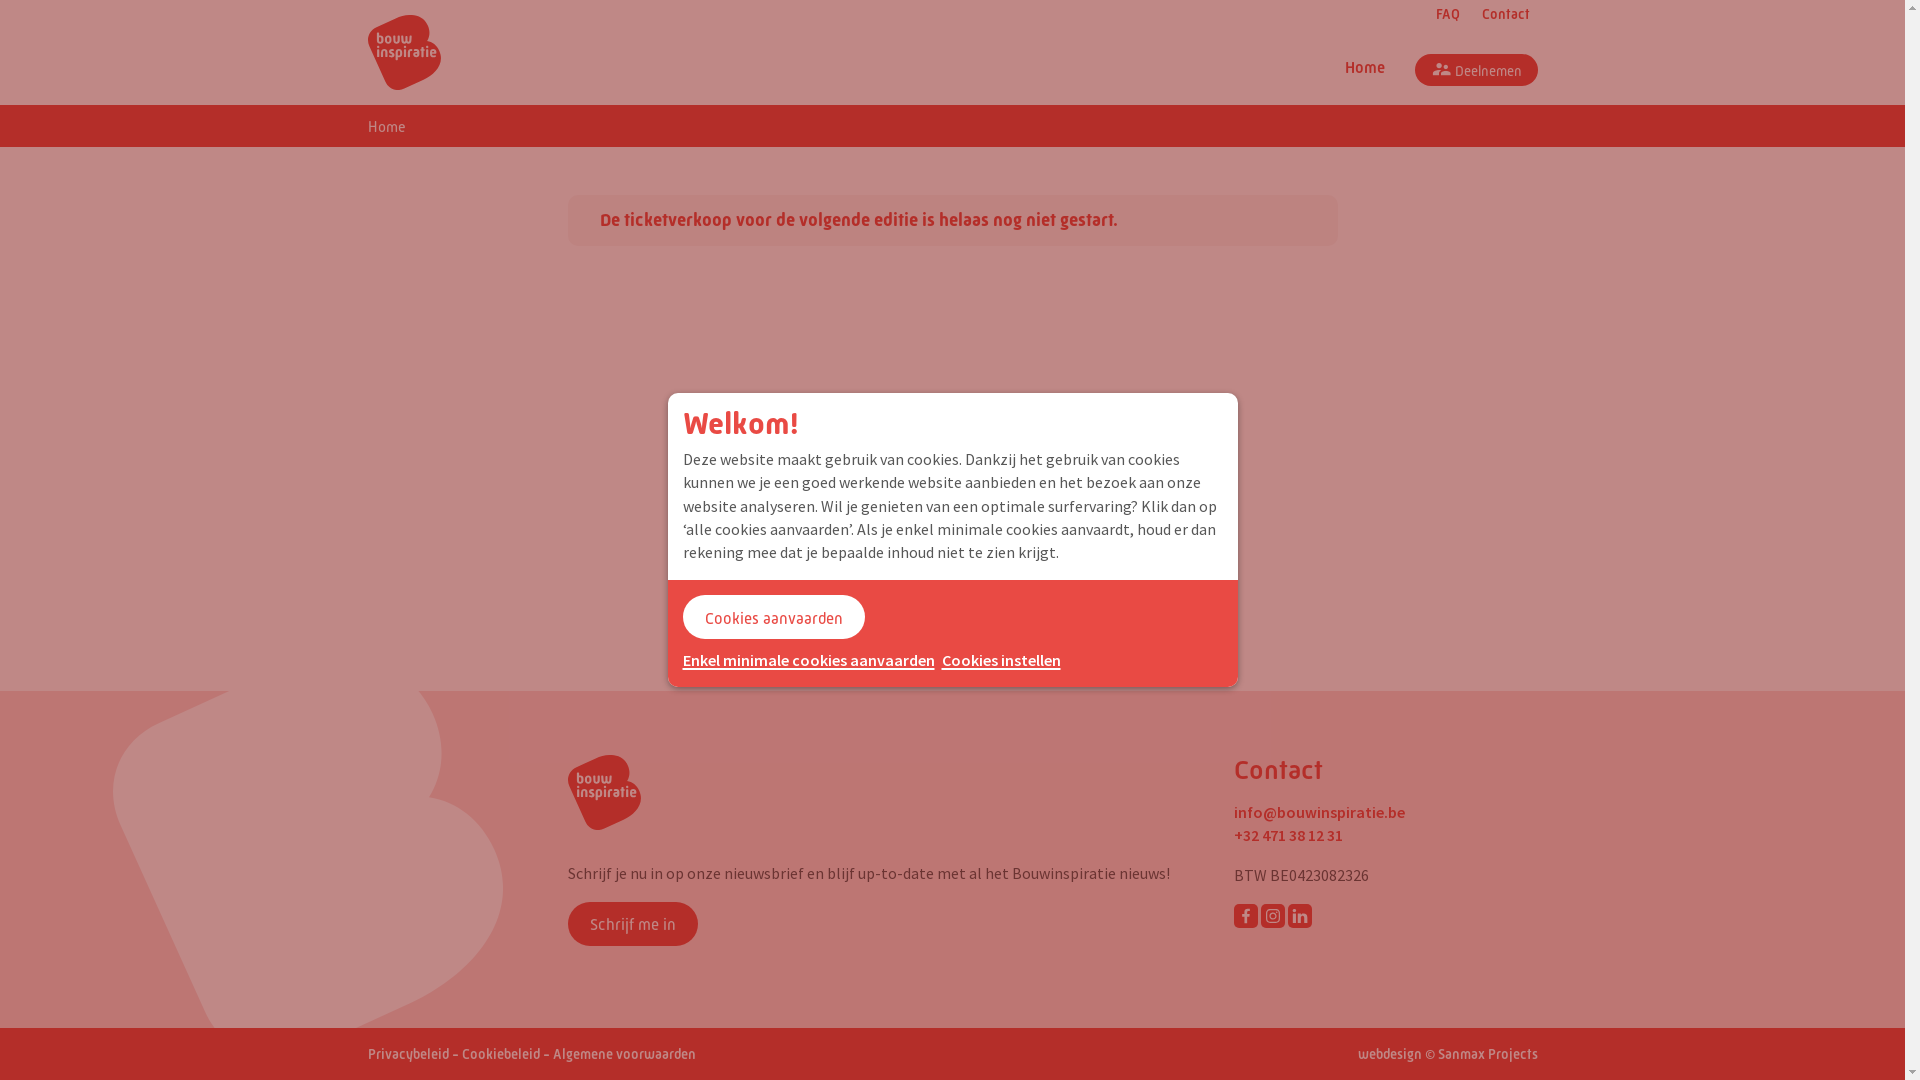 This screenshot has width=1920, height=1080. I want to click on +32 471 38 12 31, so click(1288, 835).